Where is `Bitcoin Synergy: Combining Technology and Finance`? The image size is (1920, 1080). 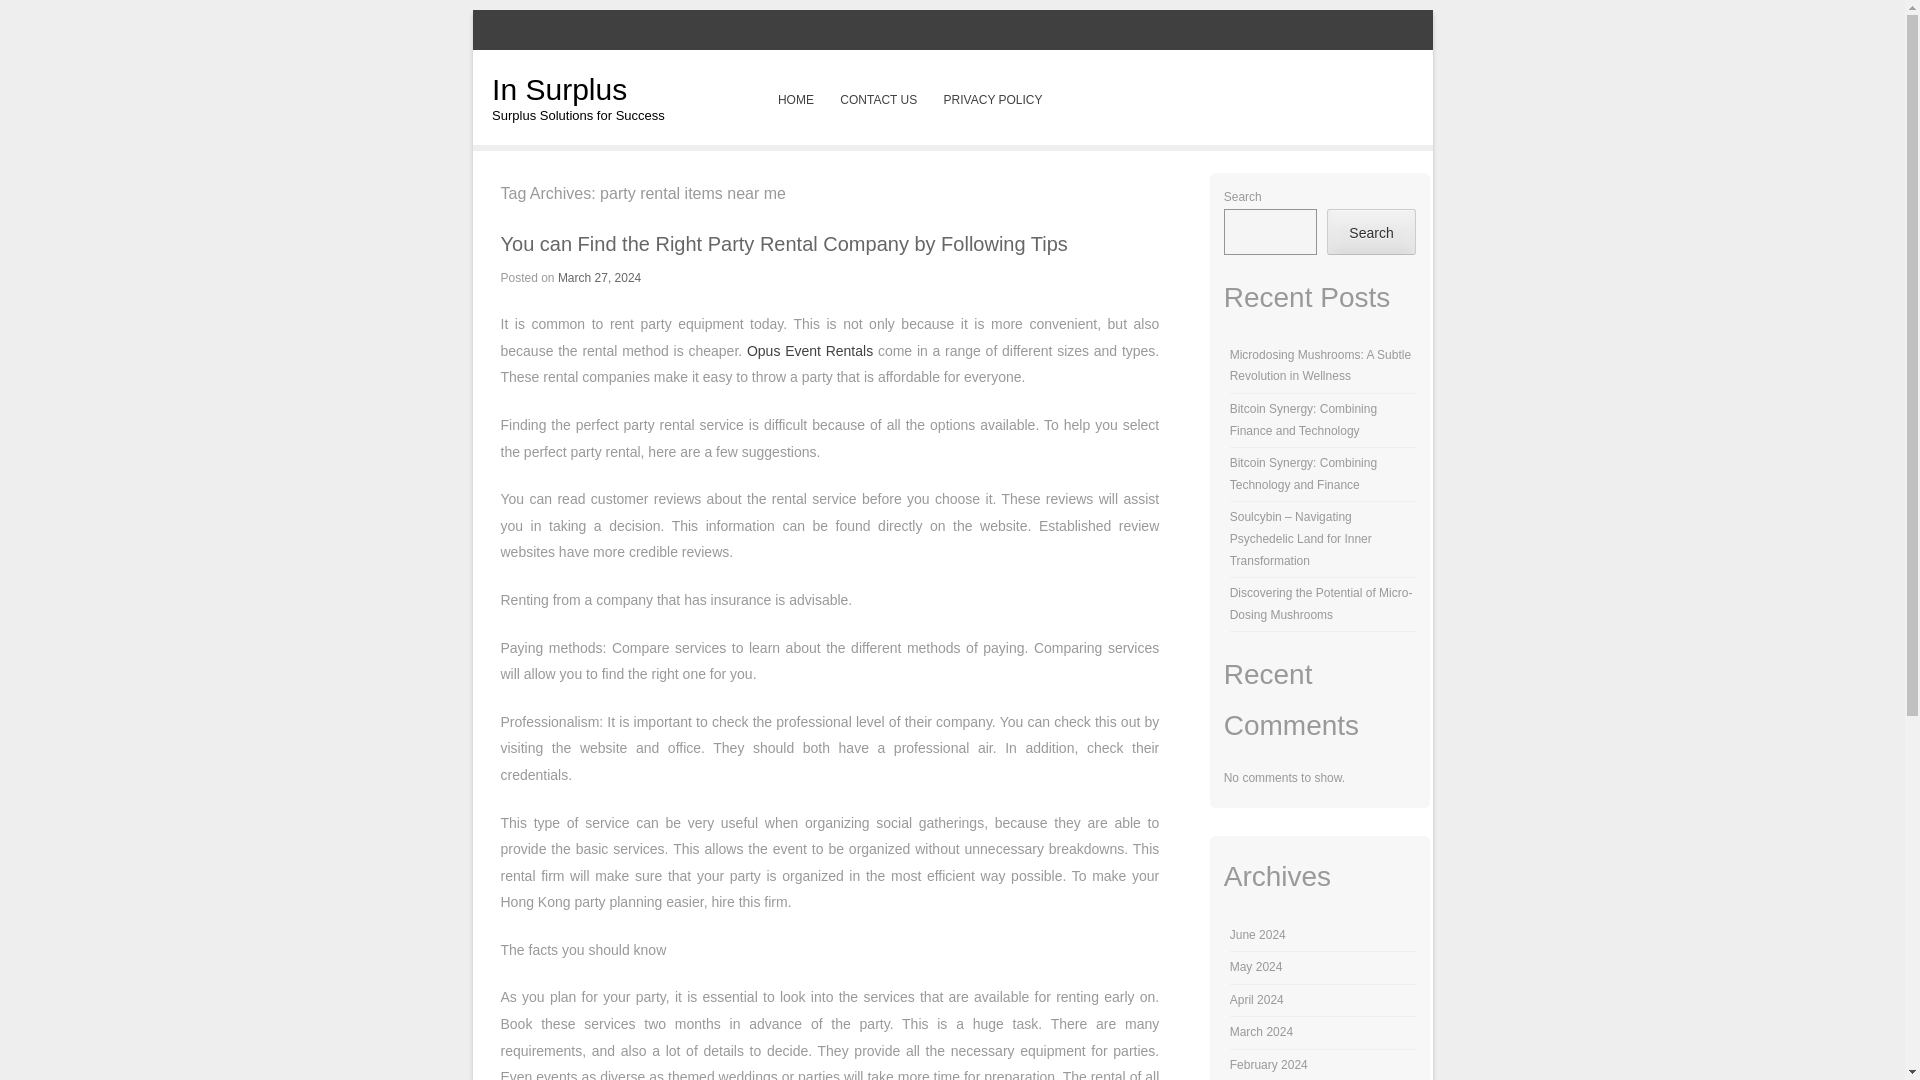
Bitcoin Synergy: Combining Technology and Finance is located at coordinates (1303, 474).